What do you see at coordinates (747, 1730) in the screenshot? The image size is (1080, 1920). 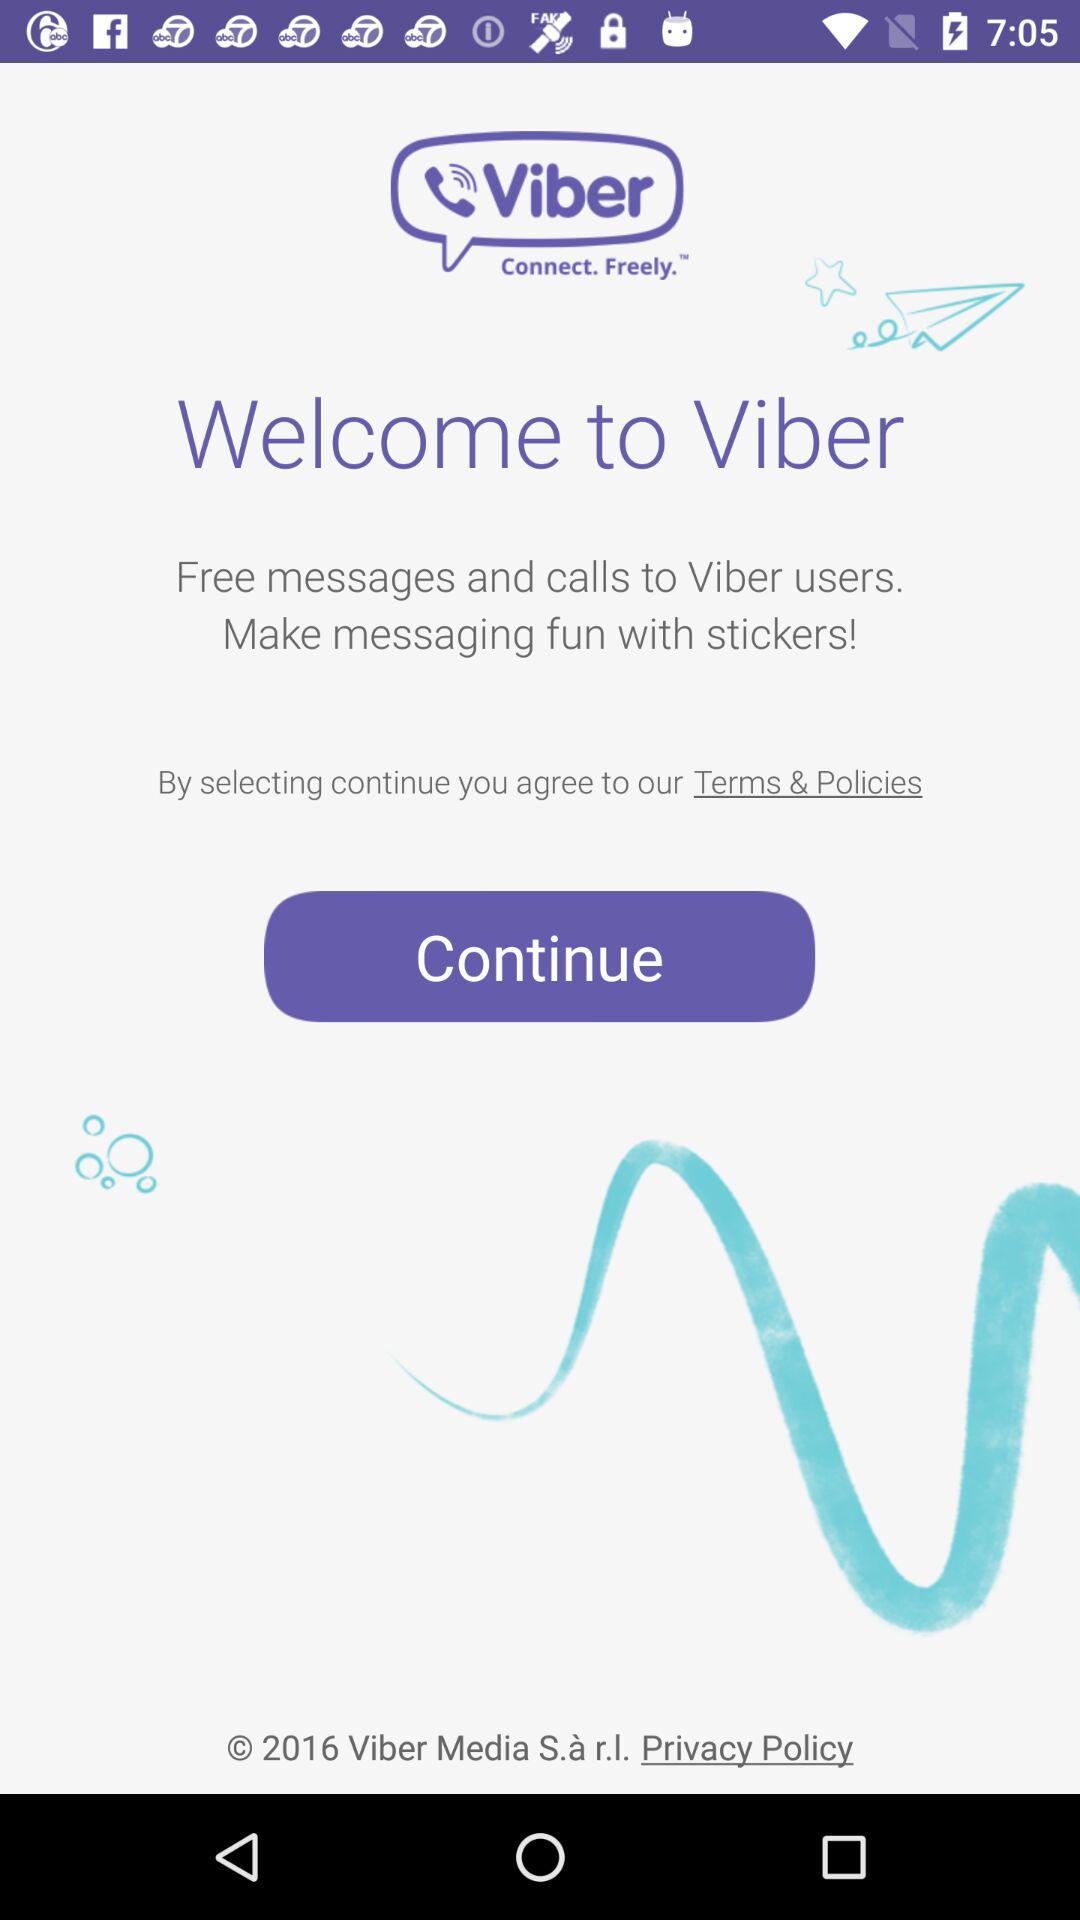 I see `tap the icon to the right of 2016 viber media` at bounding box center [747, 1730].